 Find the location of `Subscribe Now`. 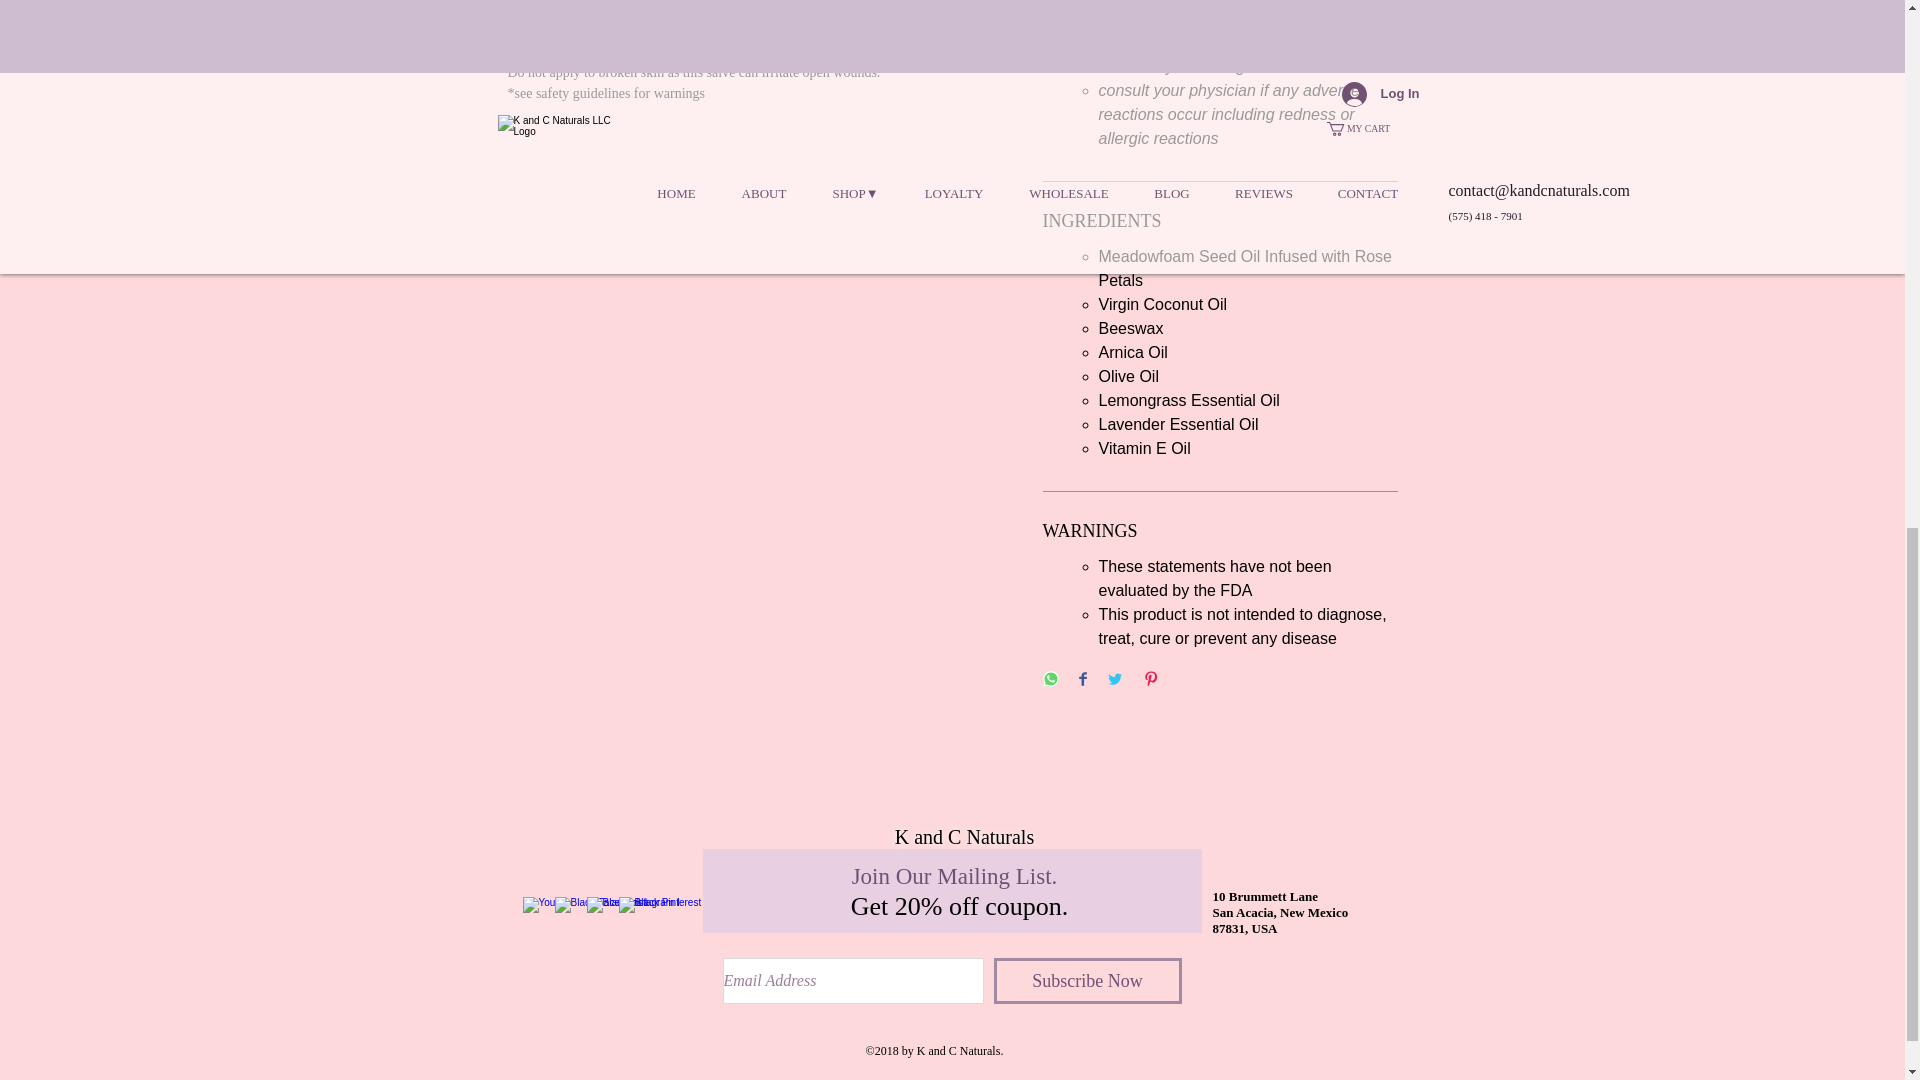

Subscribe Now is located at coordinates (1088, 980).